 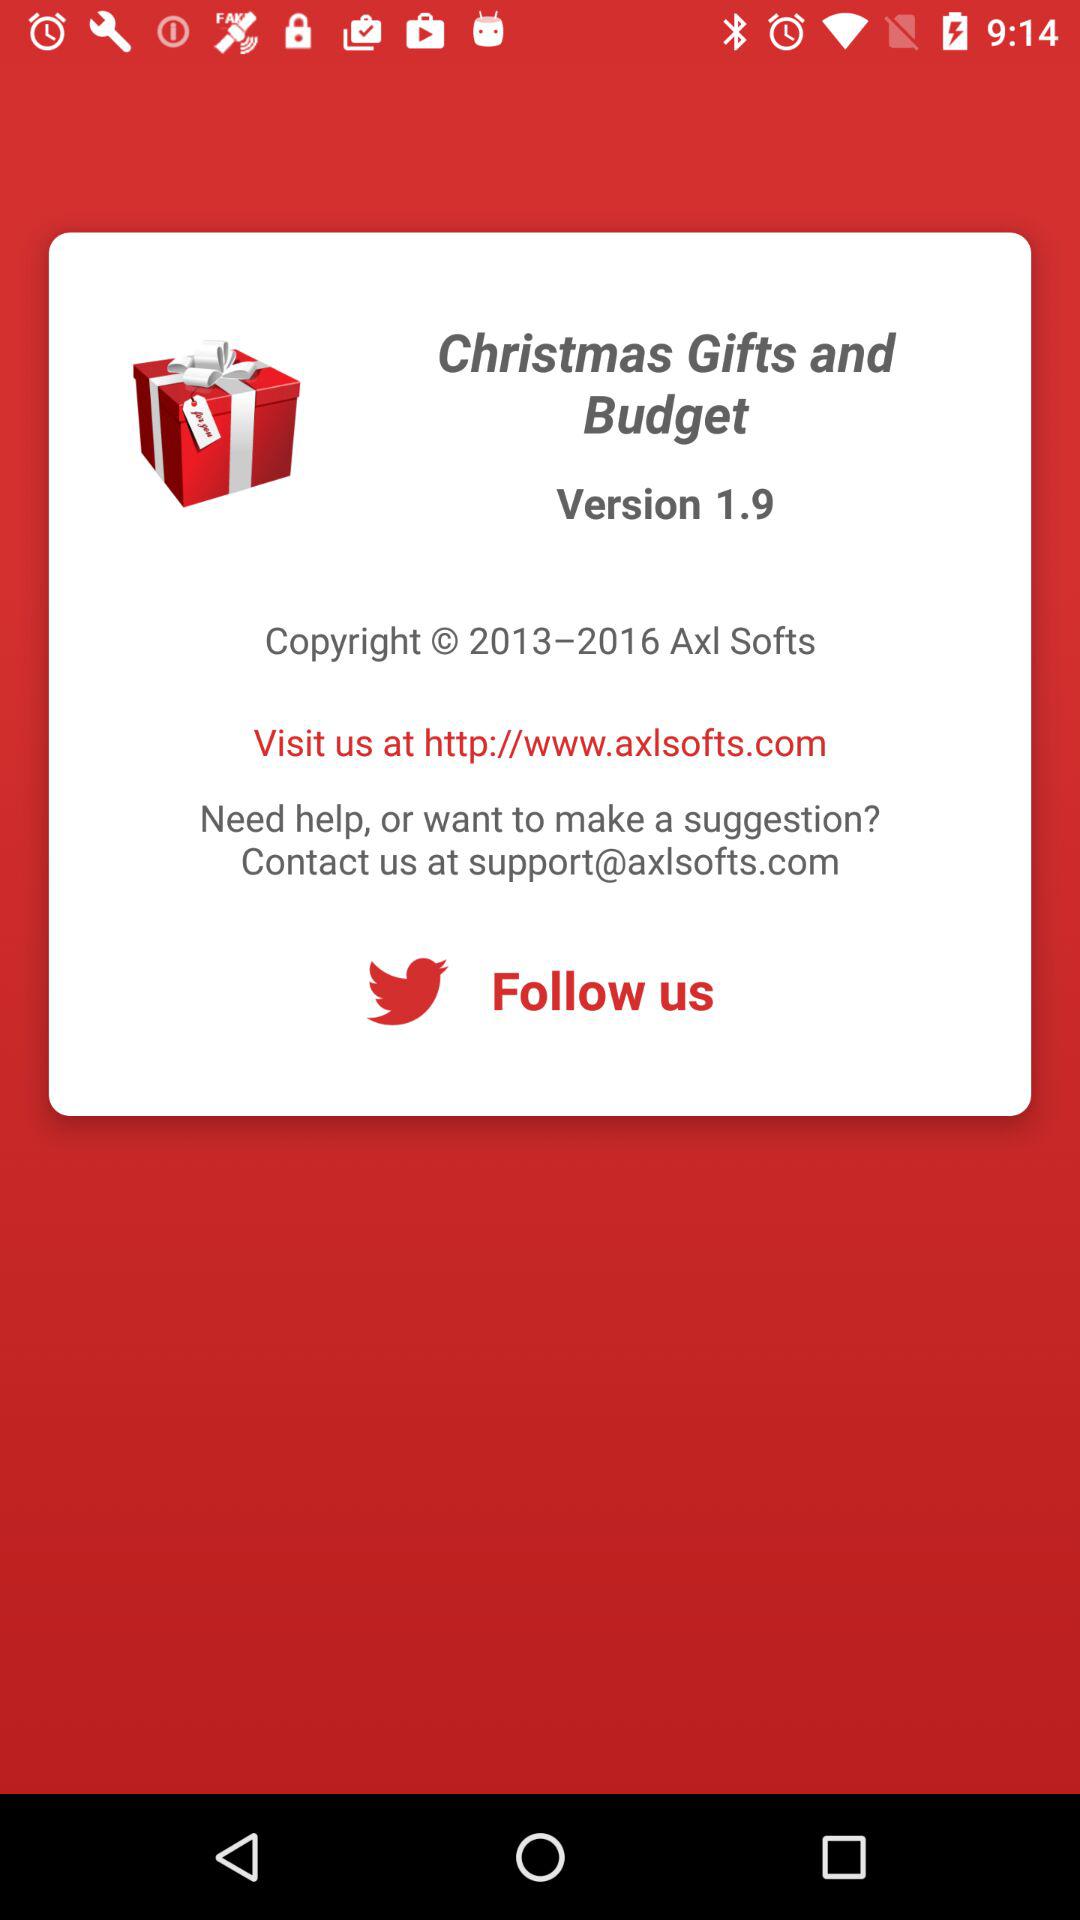 What do you see at coordinates (540, 838) in the screenshot?
I see `launch the need help or icon` at bounding box center [540, 838].